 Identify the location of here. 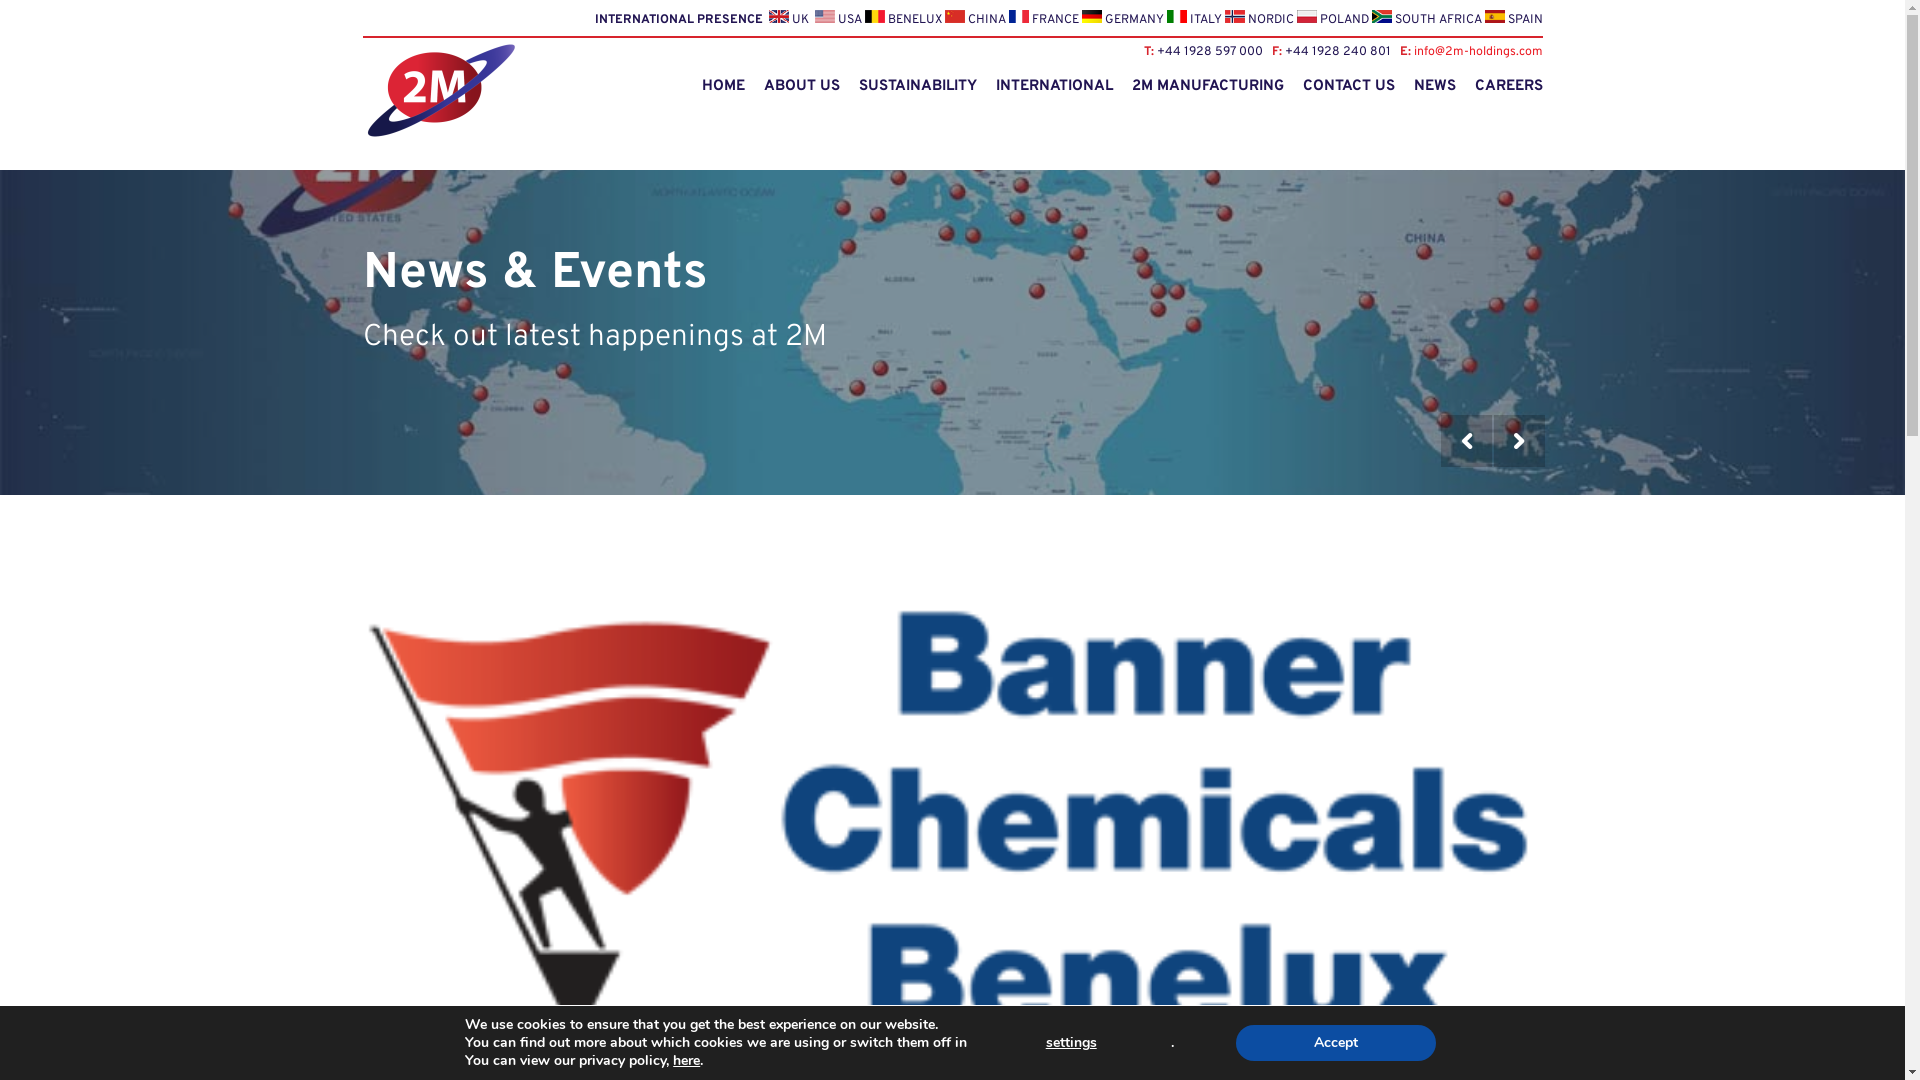
(686, 1060).